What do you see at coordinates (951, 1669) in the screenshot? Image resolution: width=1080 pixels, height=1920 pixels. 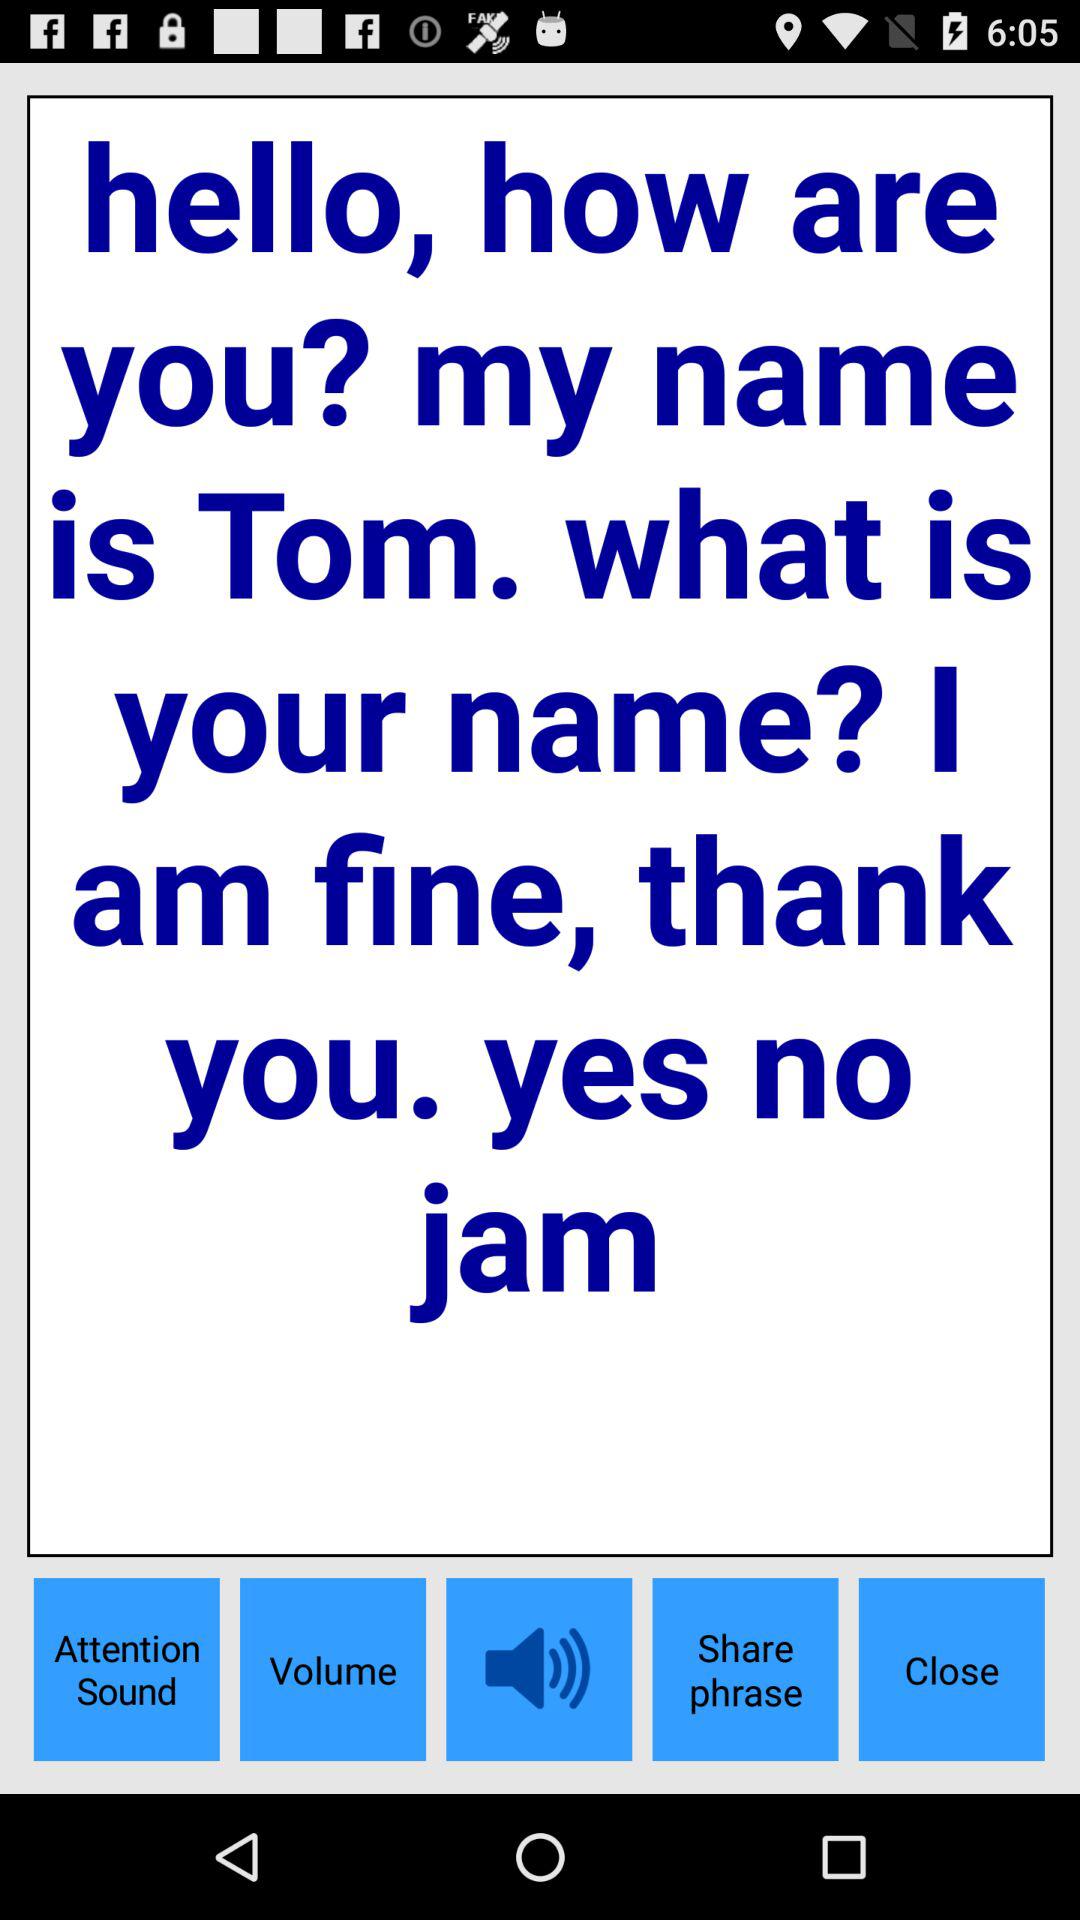 I see `open the app below the hello how are item` at bounding box center [951, 1669].